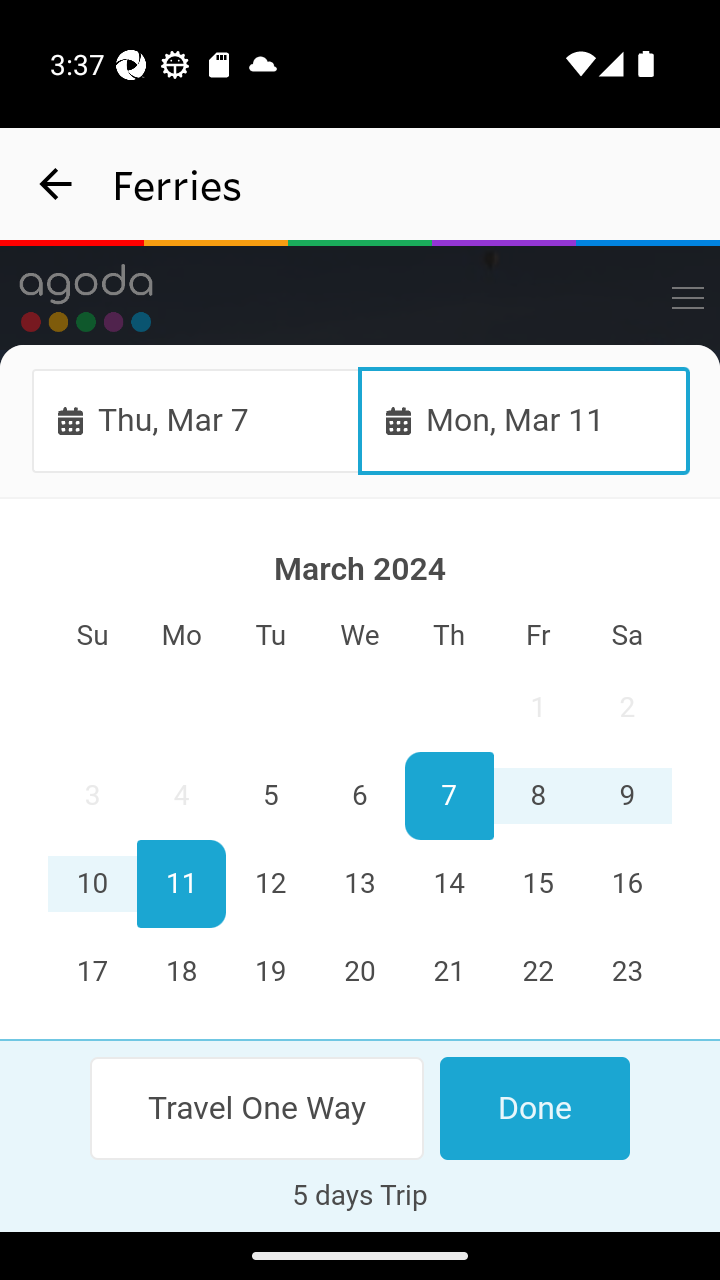 This screenshot has width=720, height=1280. What do you see at coordinates (93, 972) in the screenshot?
I see `17` at bounding box center [93, 972].